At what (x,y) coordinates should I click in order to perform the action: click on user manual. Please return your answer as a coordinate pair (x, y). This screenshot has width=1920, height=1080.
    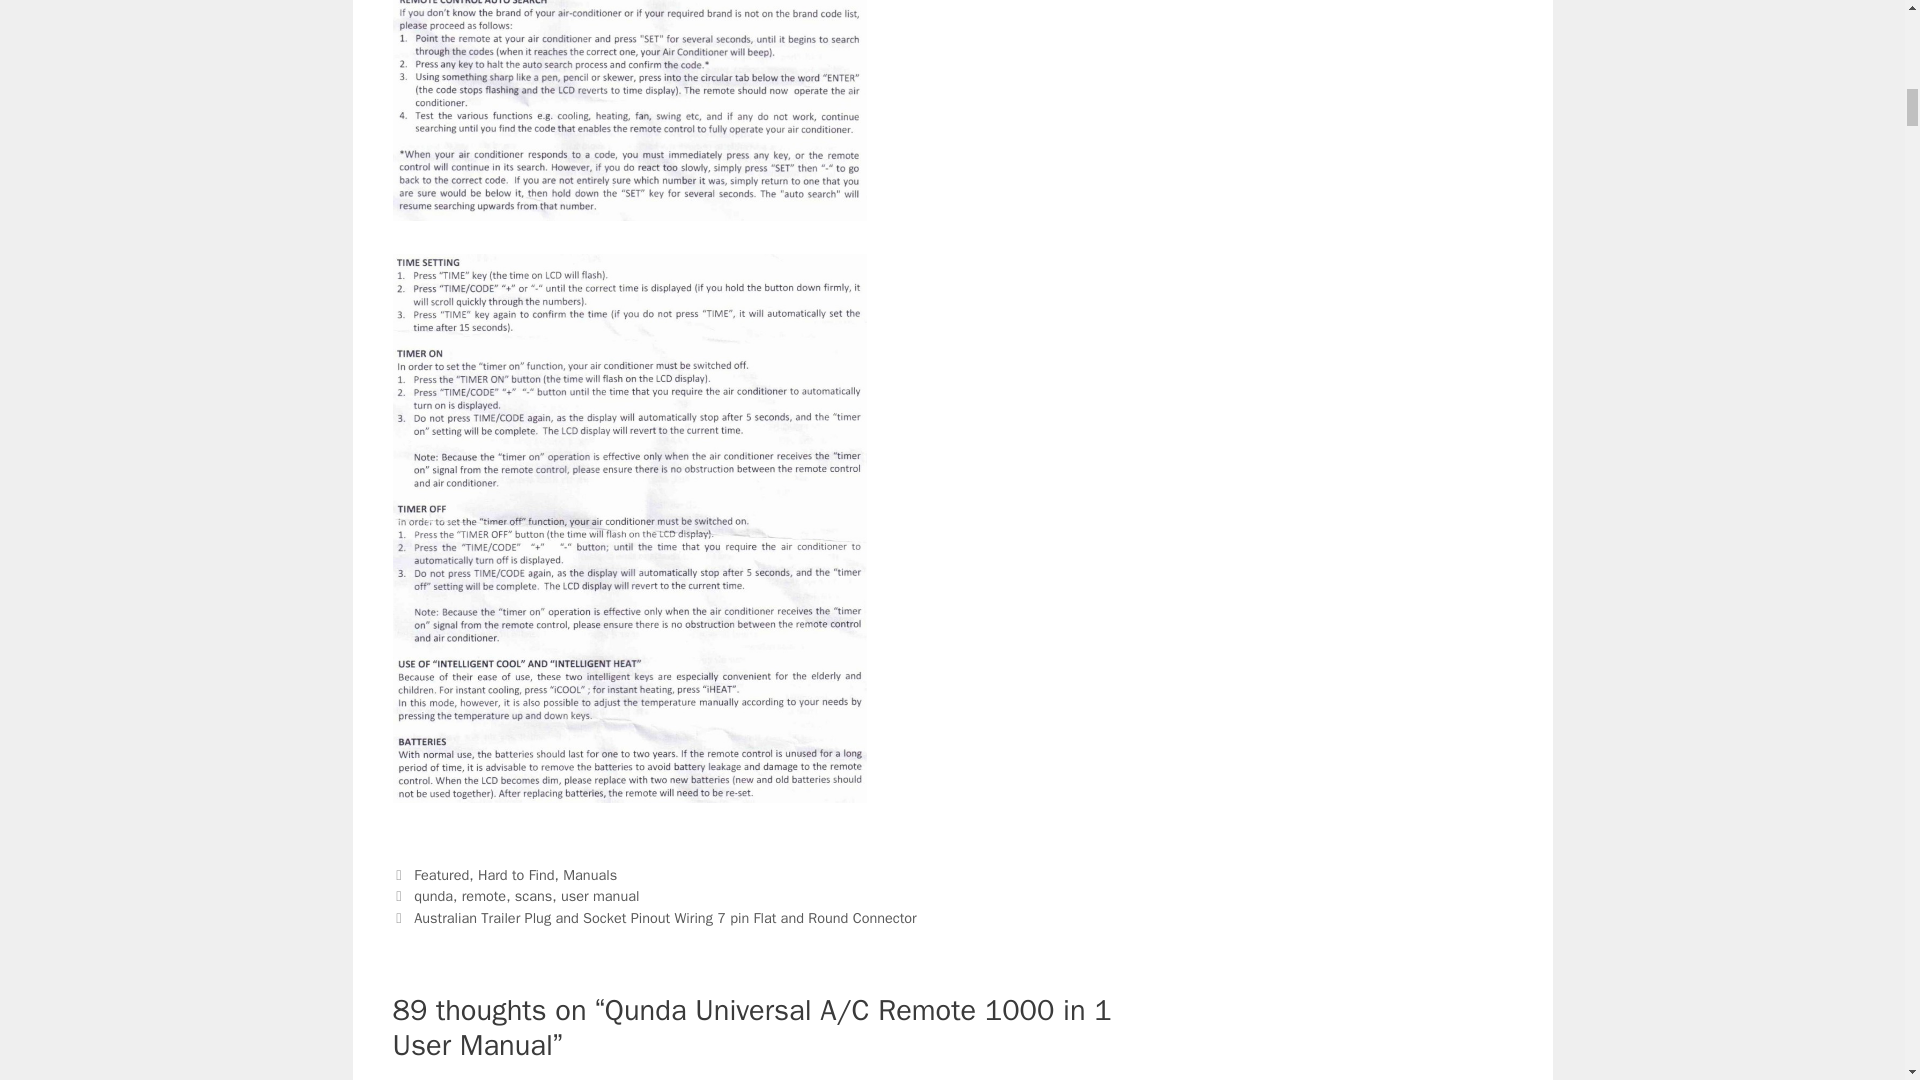
    Looking at the image, I should click on (600, 896).